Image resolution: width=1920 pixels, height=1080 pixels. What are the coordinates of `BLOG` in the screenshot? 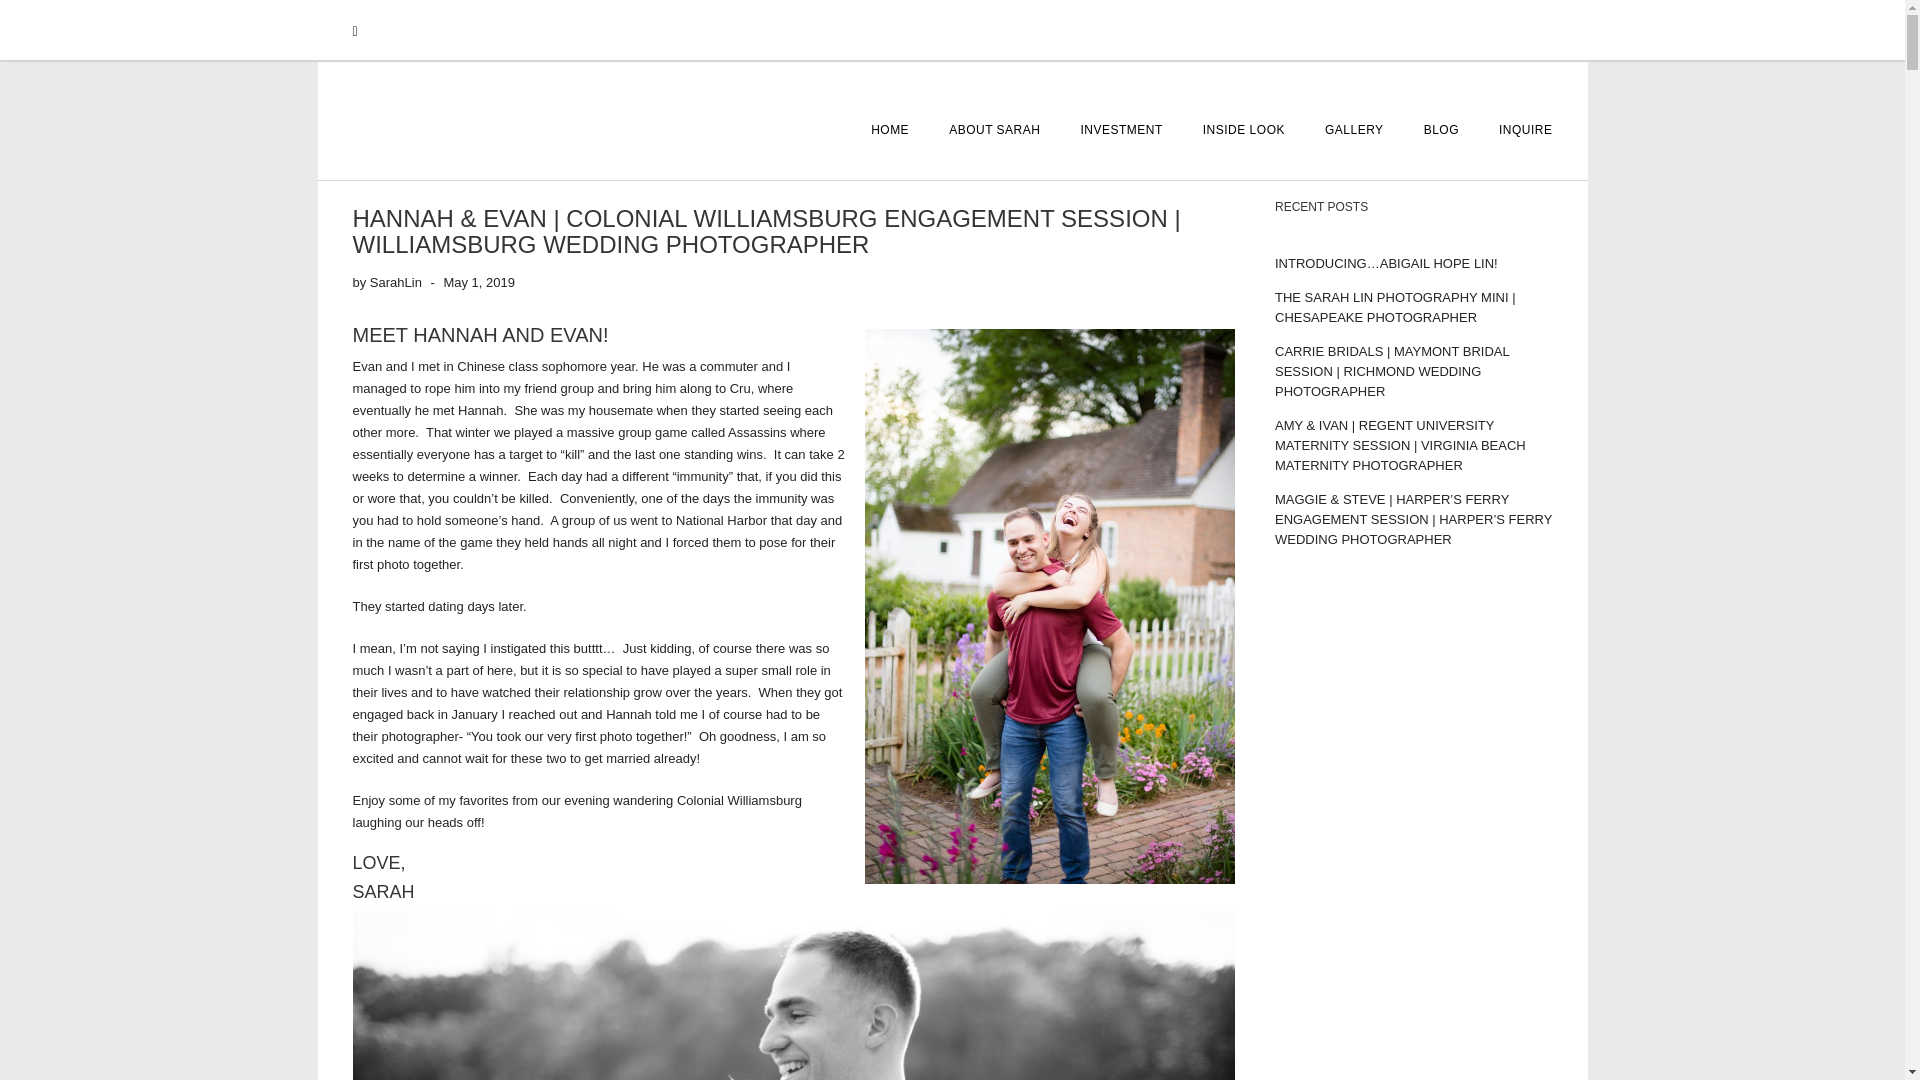 It's located at (1440, 130).